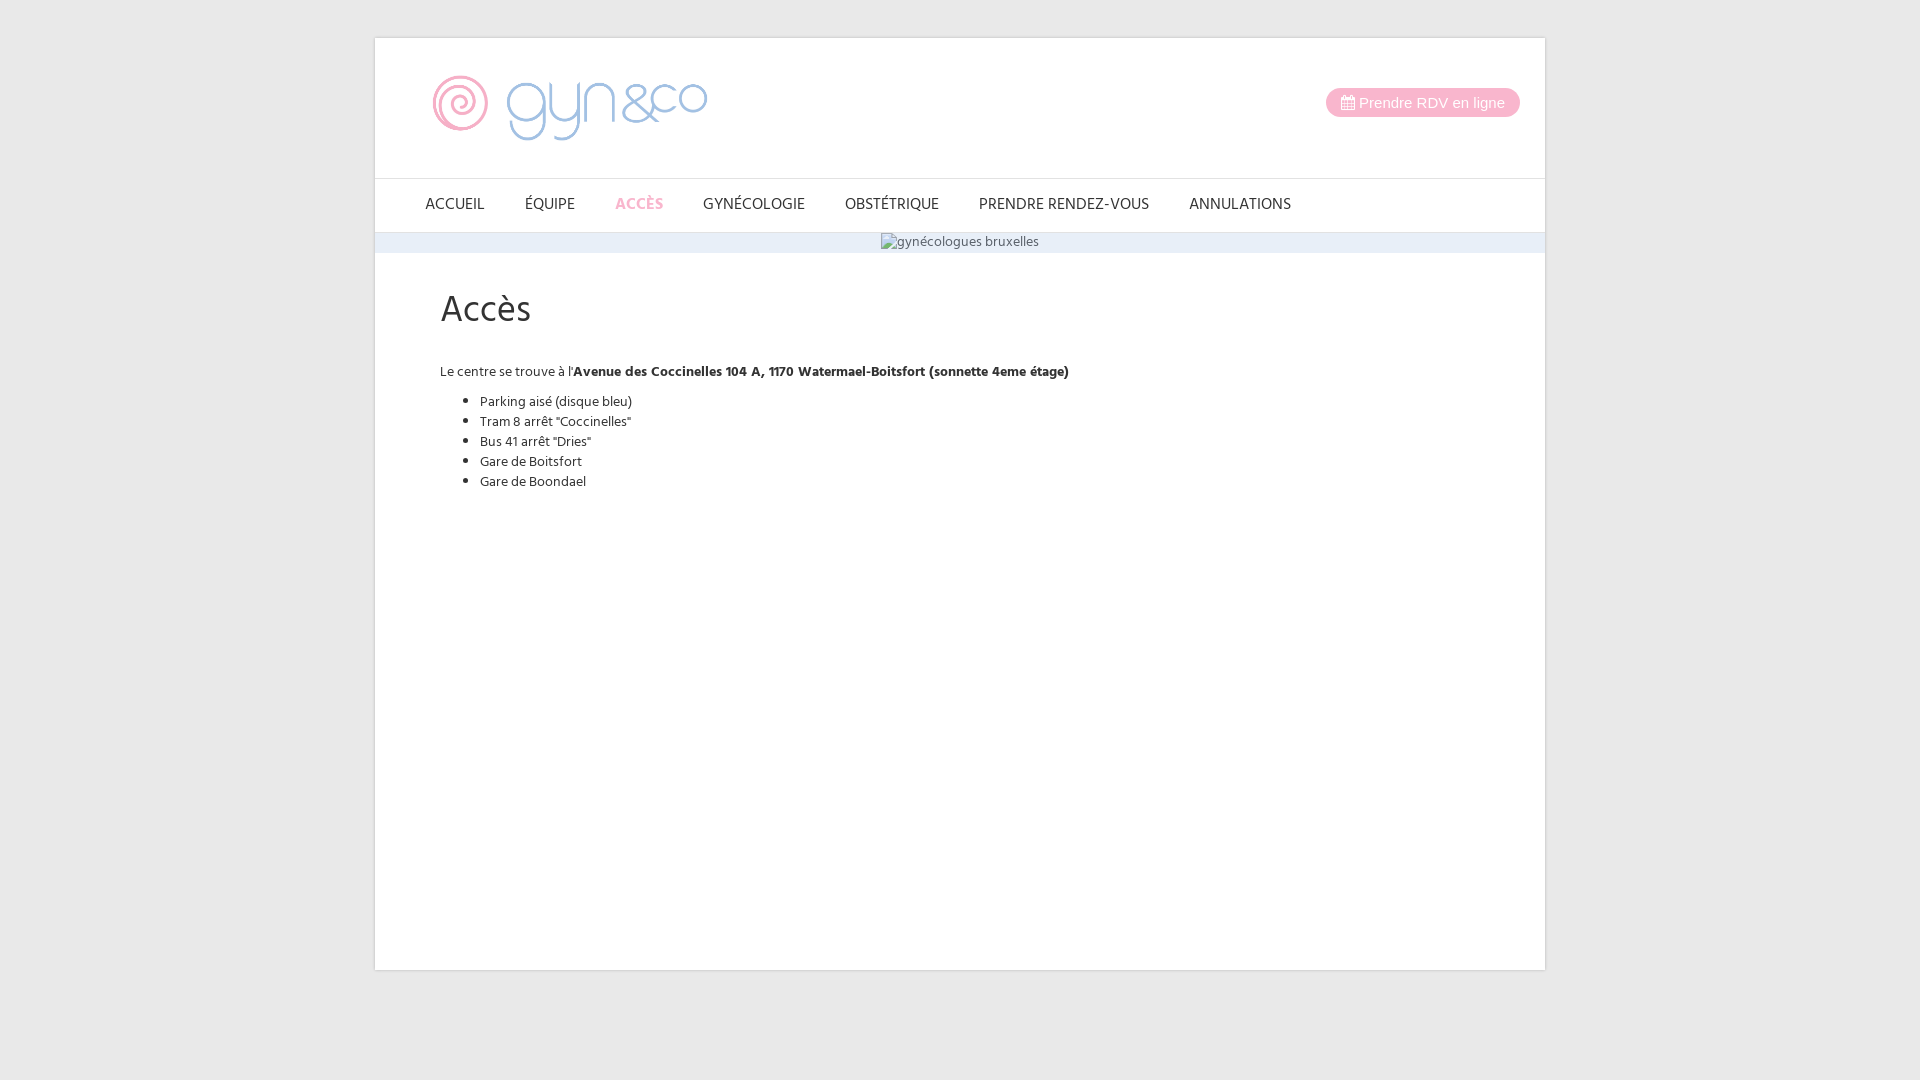 Image resolution: width=1920 pixels, height=1080 pixels. I want to click on Prendre RDV en ligne, so click(1423, 102).